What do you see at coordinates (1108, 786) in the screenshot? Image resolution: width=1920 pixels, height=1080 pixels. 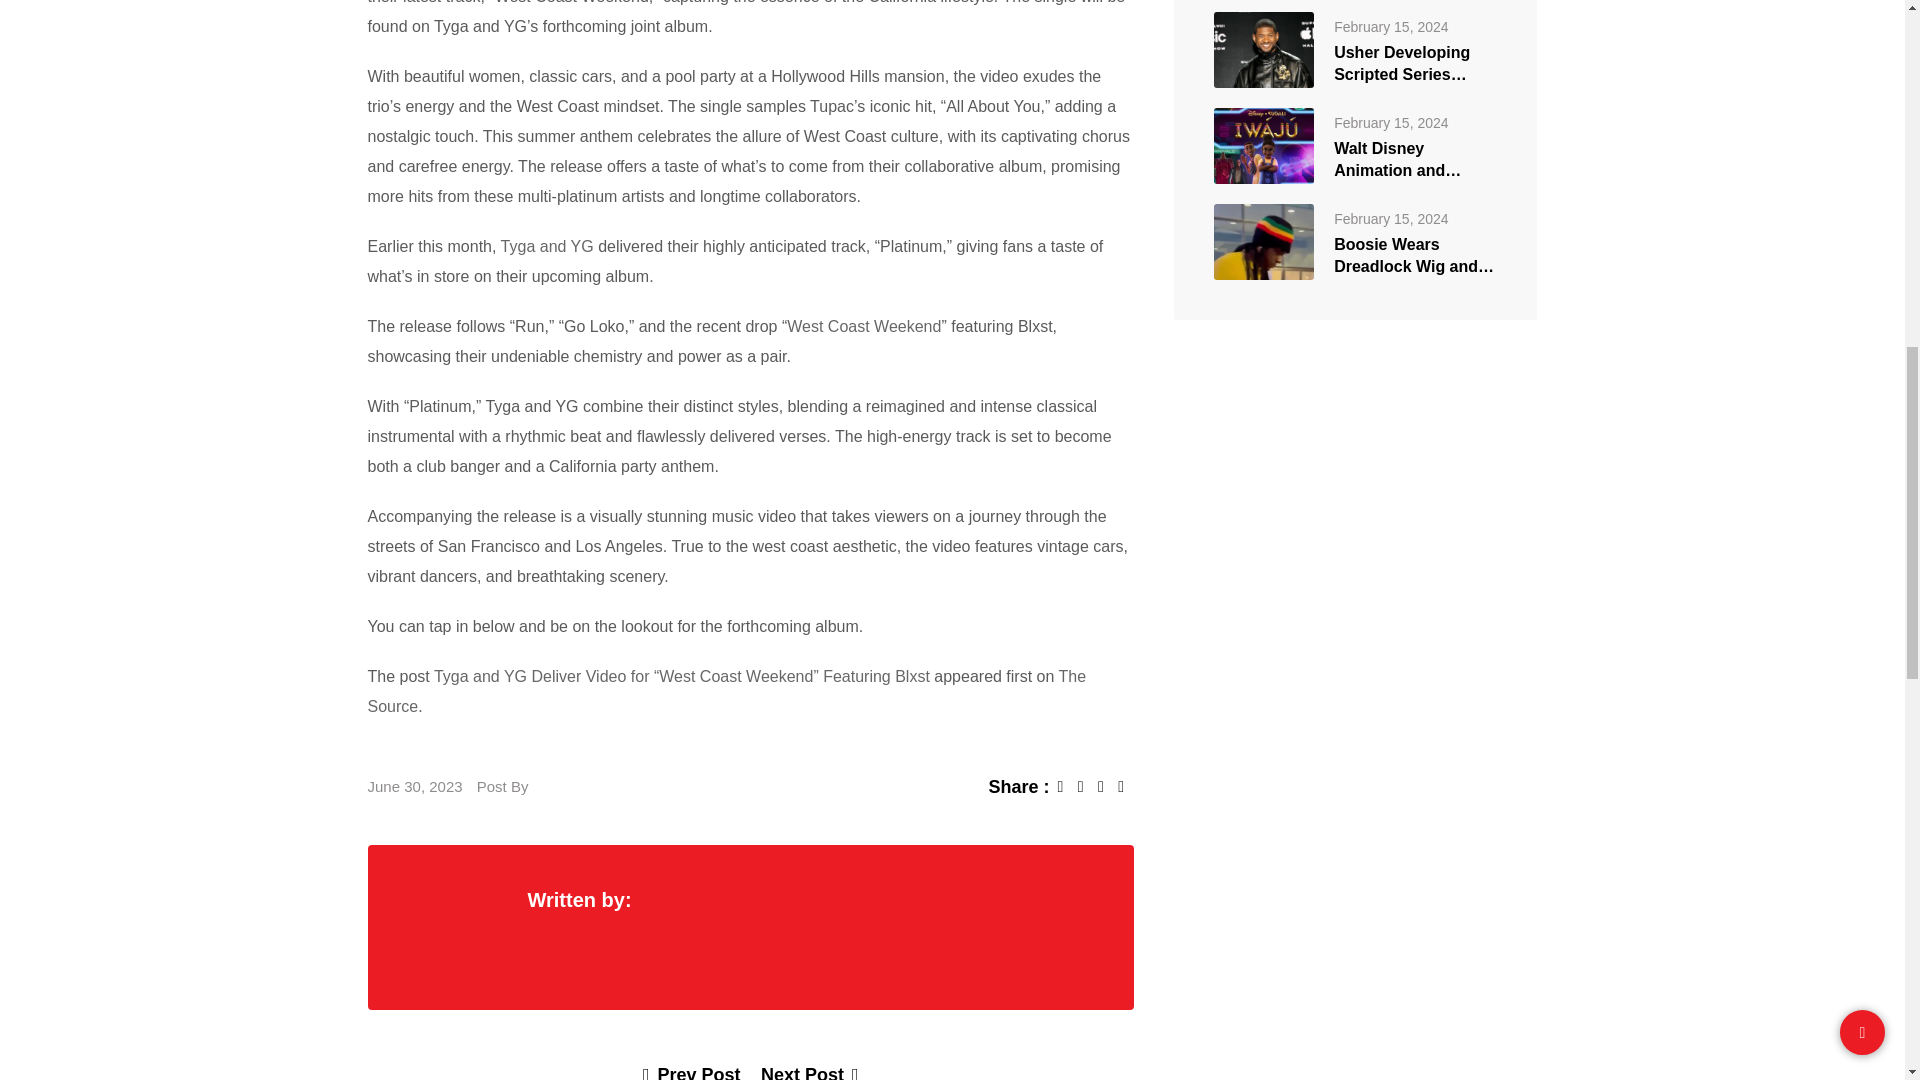 I see `LinkedIn` at bounding box center [1108, 786].